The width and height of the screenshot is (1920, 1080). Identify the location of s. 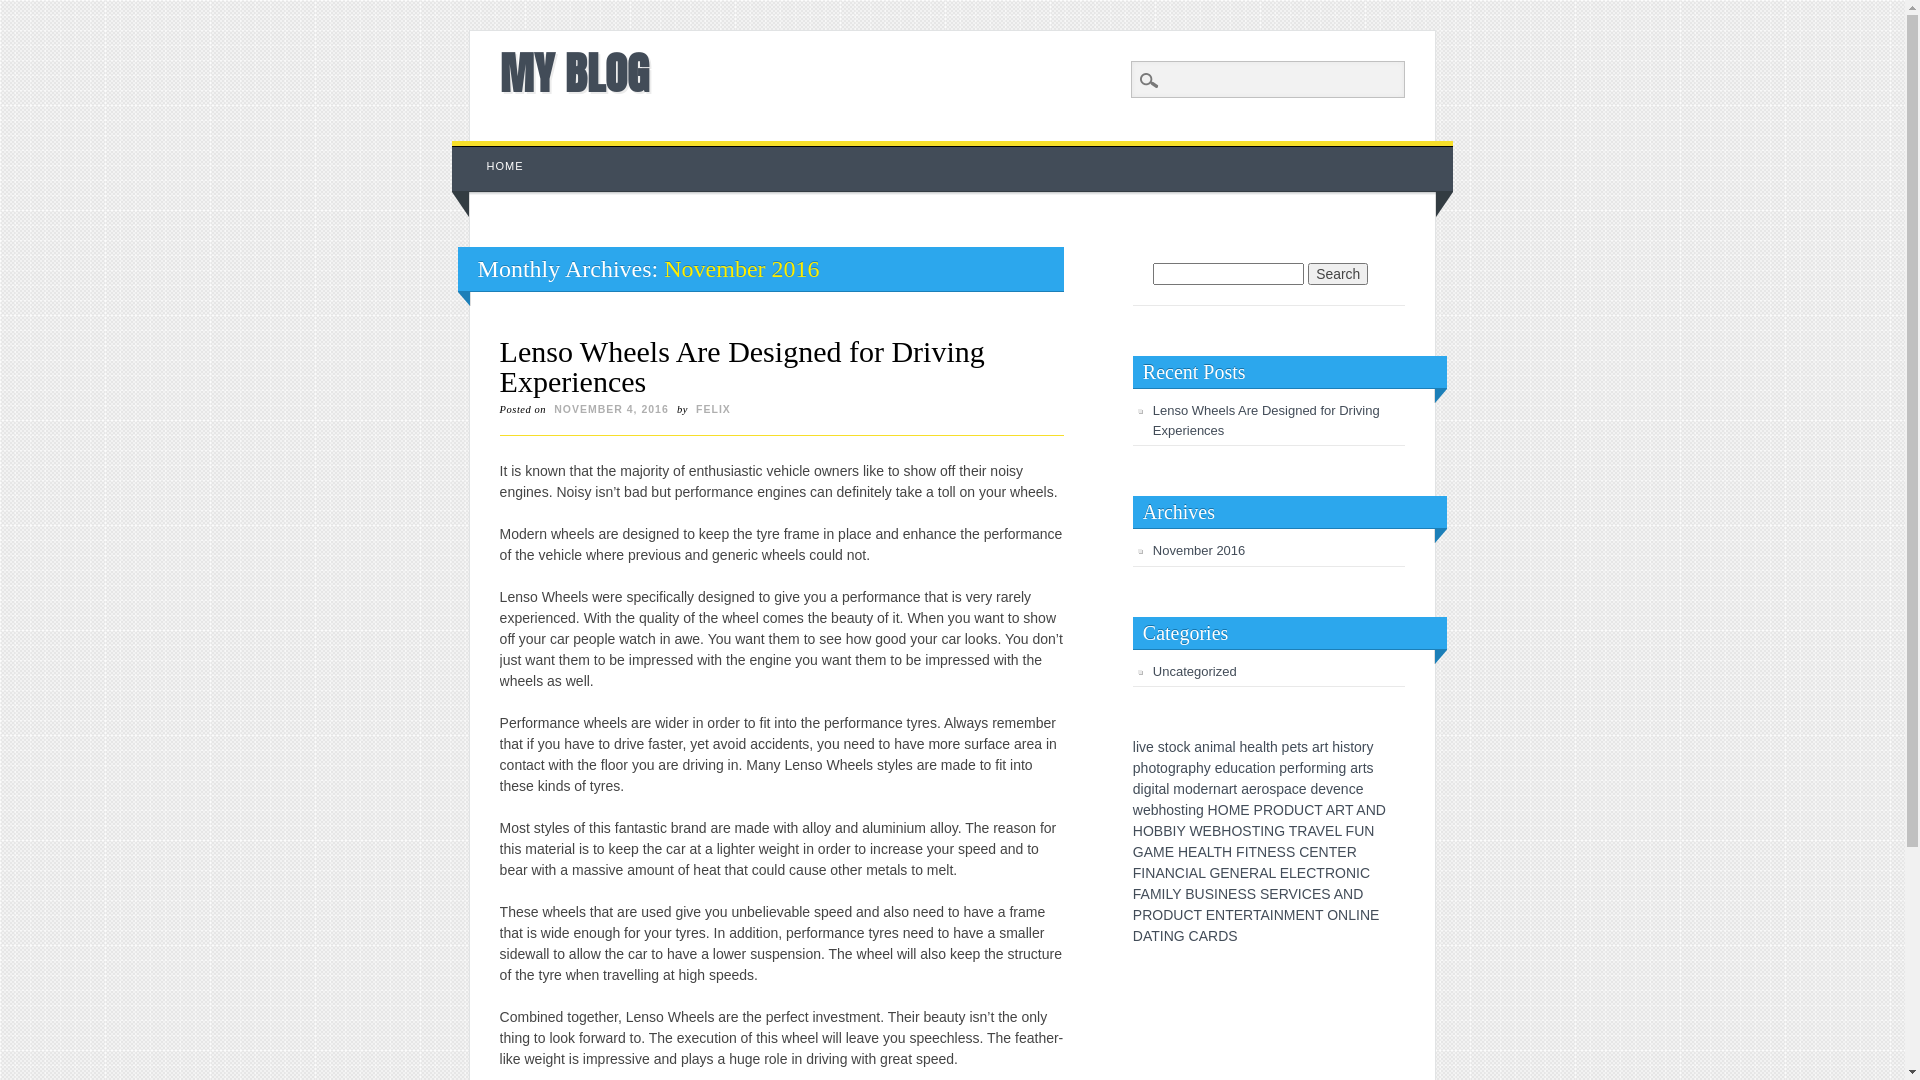
(1346, 747).